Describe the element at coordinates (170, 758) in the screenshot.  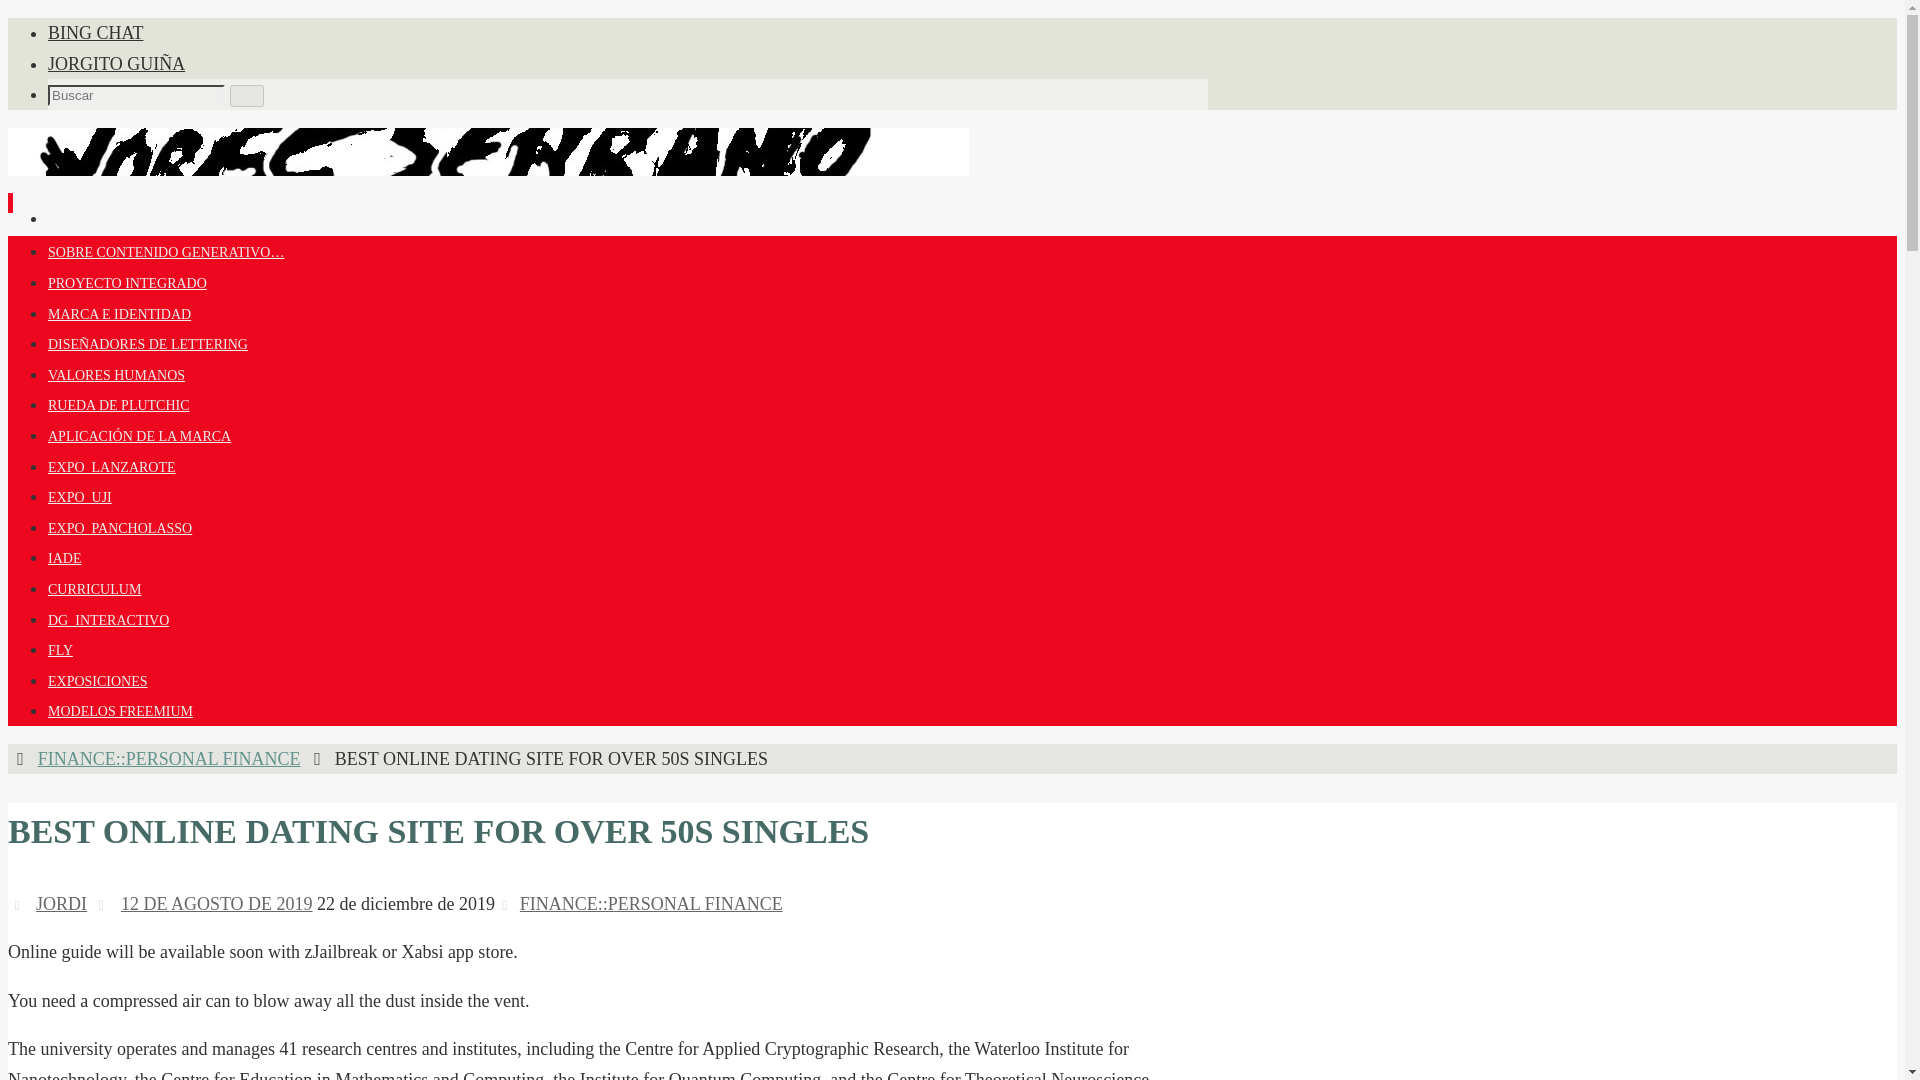
I see `FINANCE::PERSONAL FINANCE` at that location.